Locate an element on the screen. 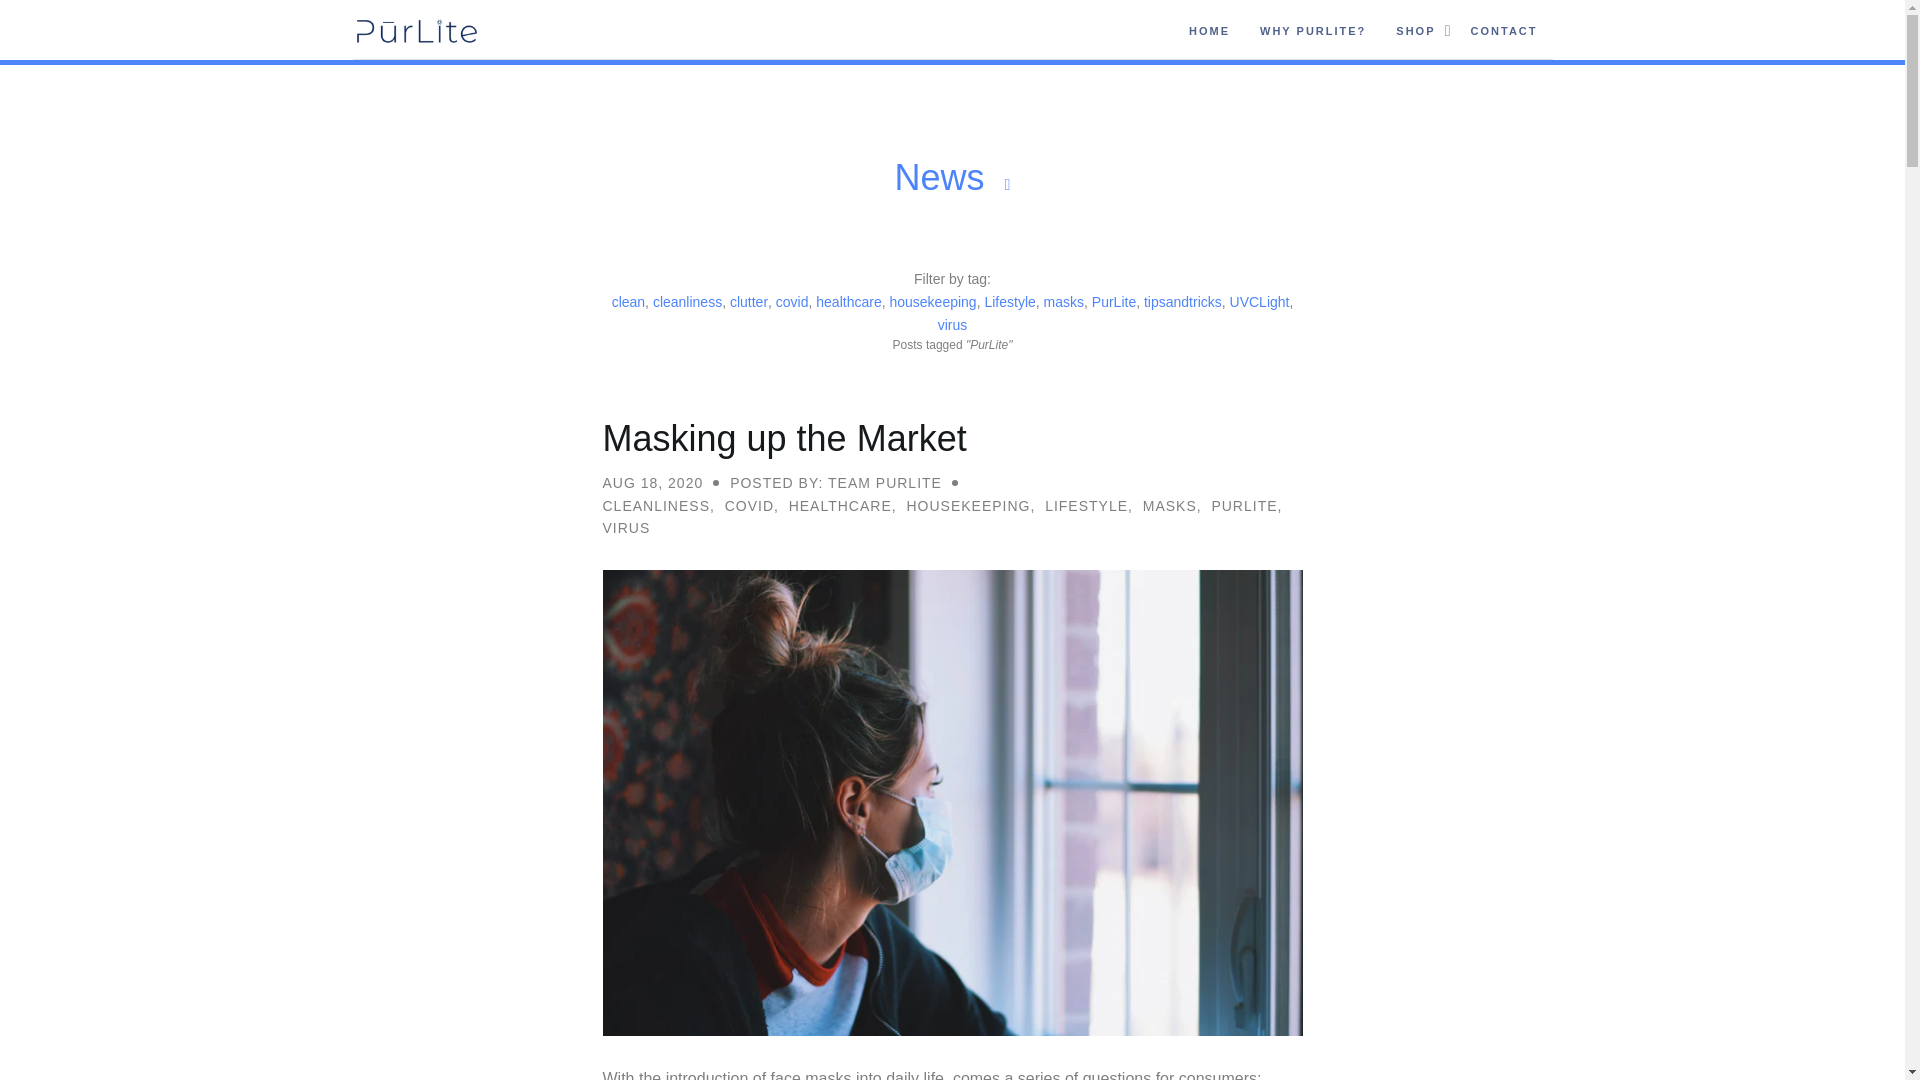 This screenshot has height=1080, width=1920. Show articles tagged PurLite is located at coordinates (1116, 301).